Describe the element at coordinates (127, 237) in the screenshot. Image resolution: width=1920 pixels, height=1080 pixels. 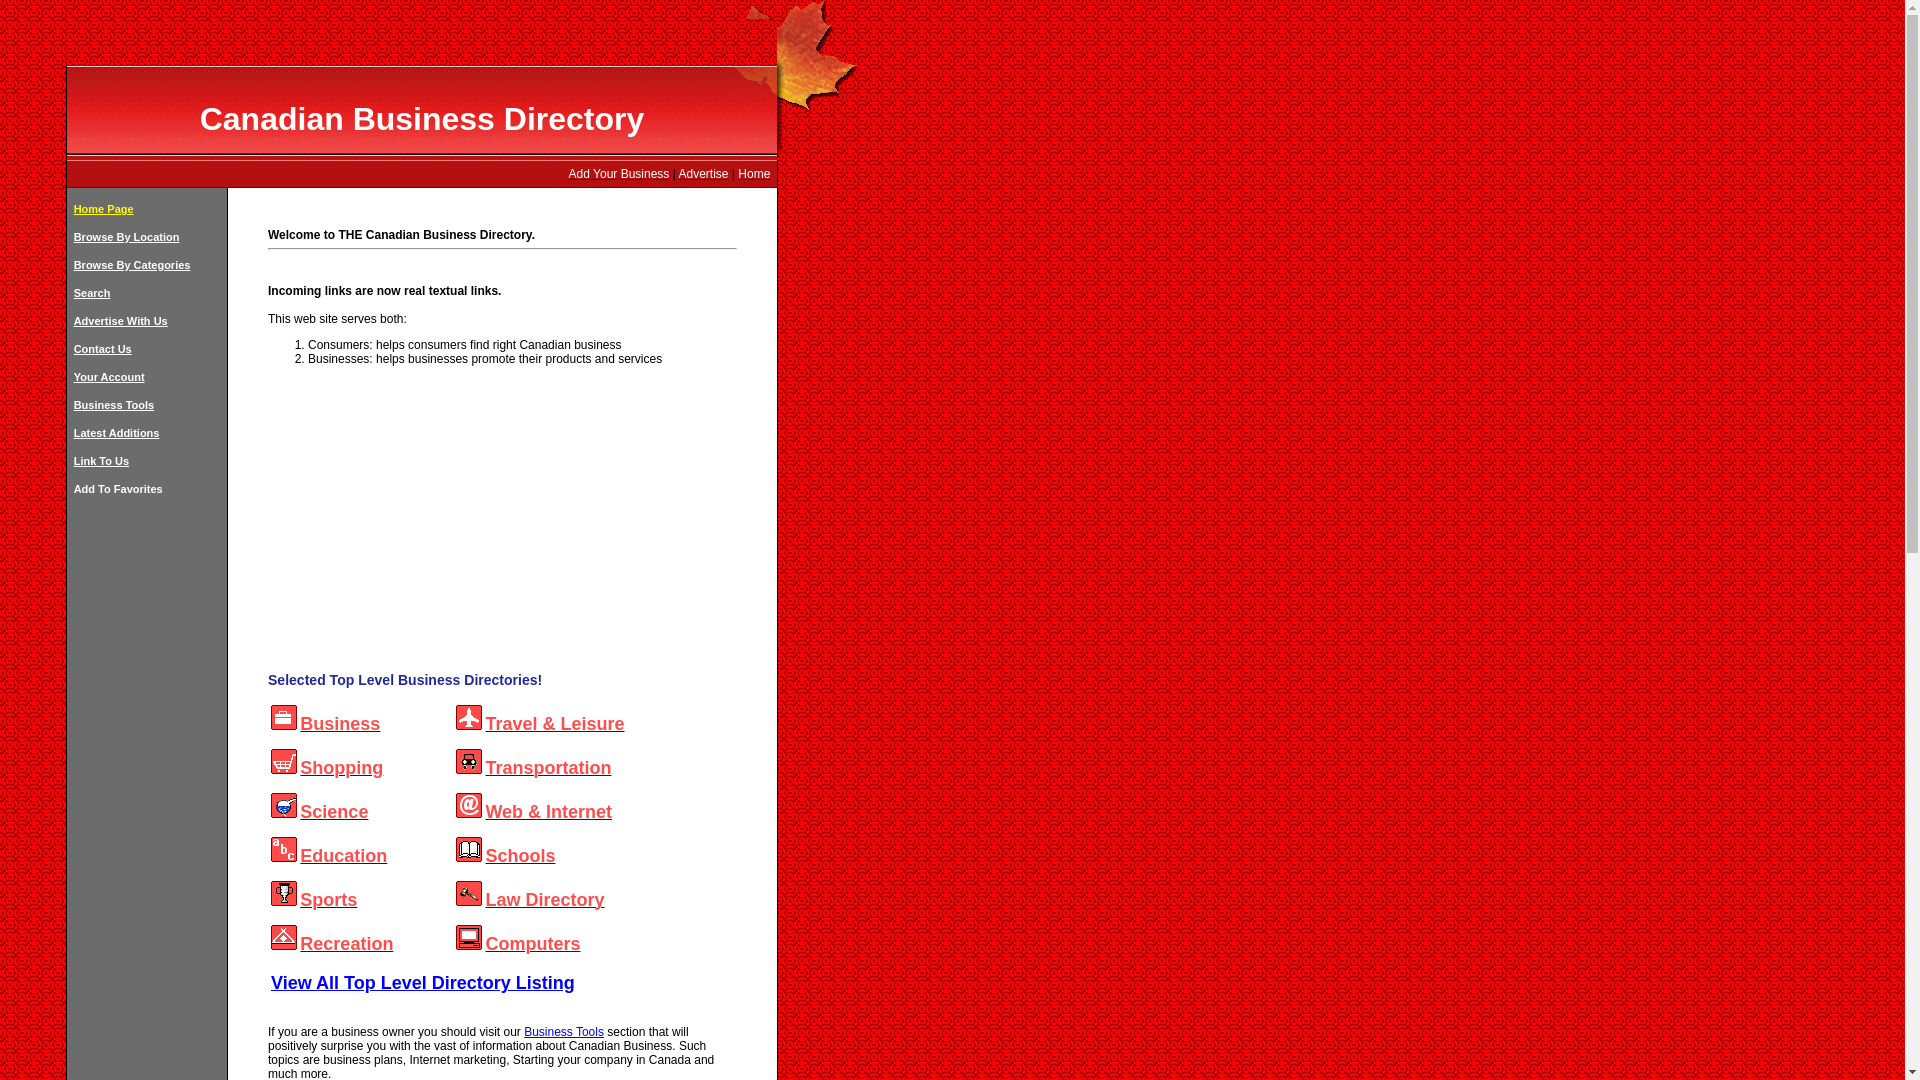
I see `Browse By Location` at that location.